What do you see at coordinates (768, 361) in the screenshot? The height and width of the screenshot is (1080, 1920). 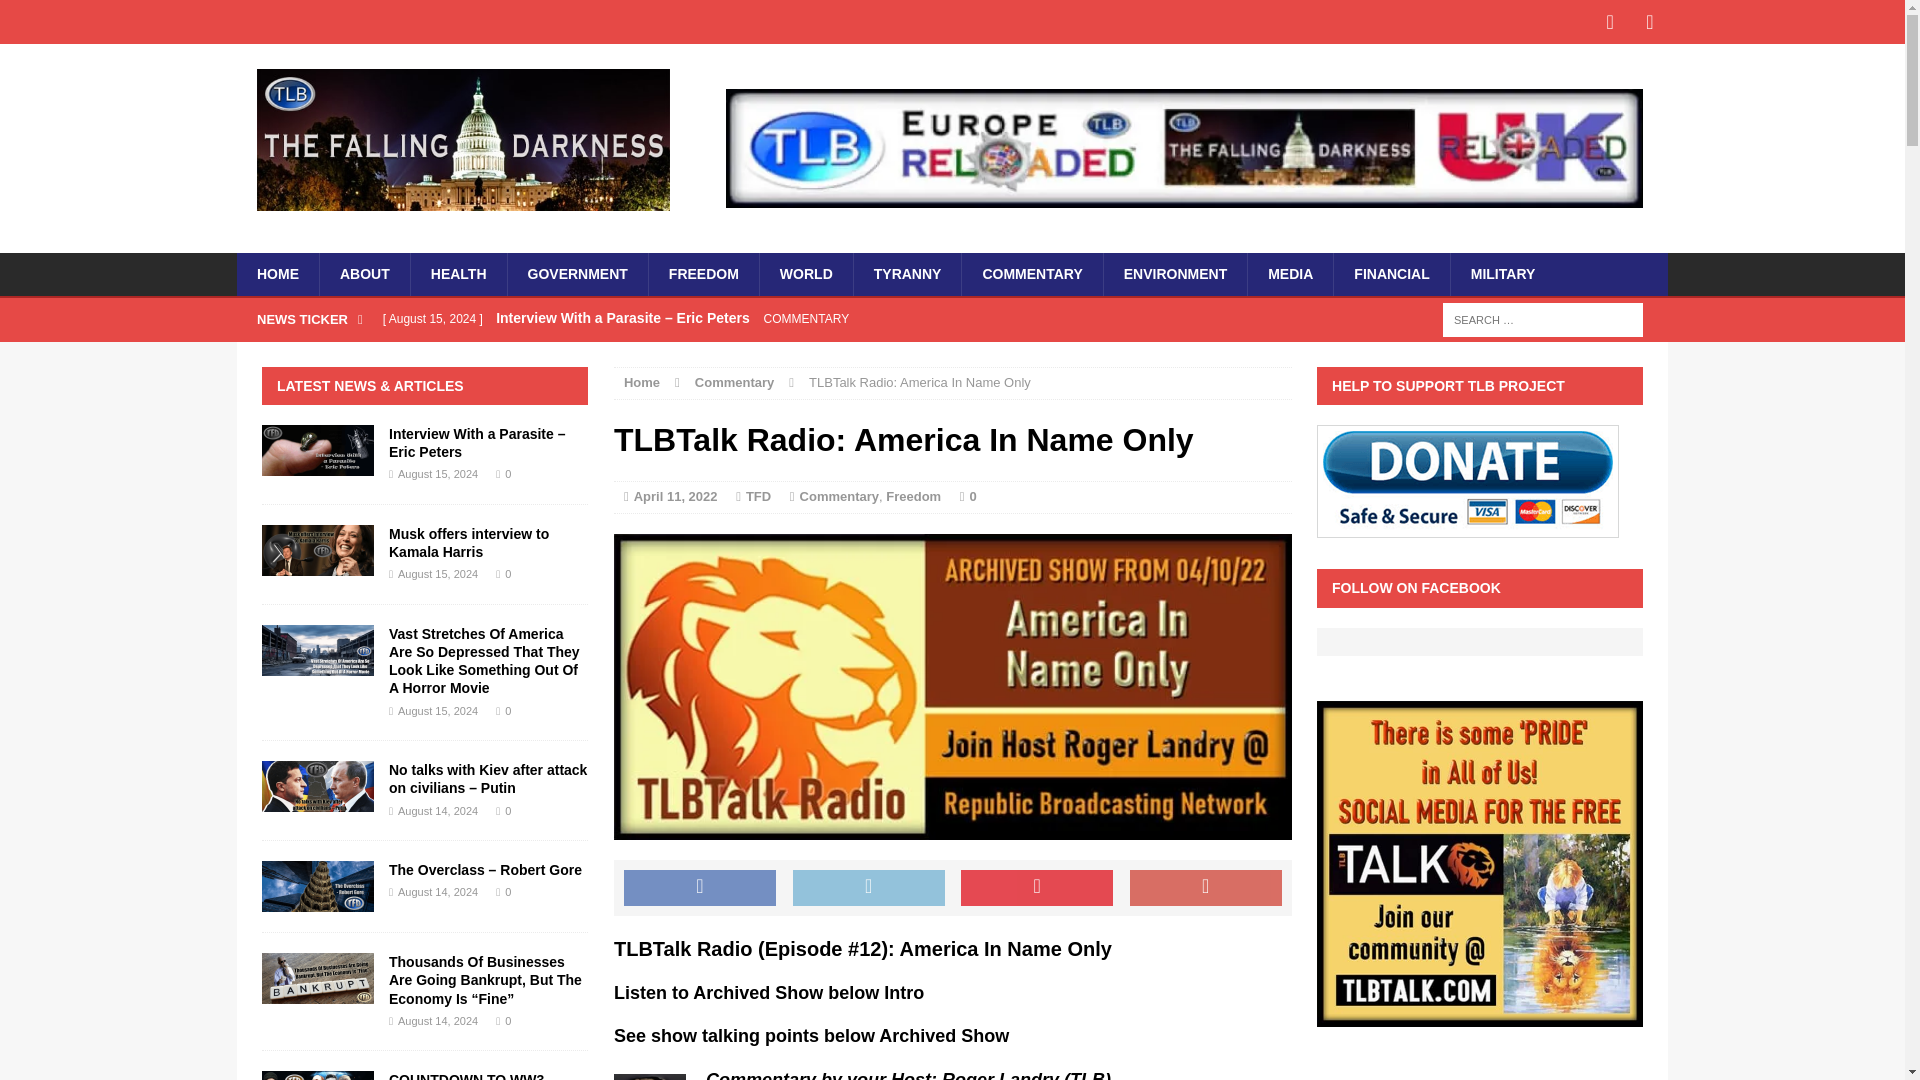 I see `Musk offers interview to Kamala Harris` at bounding box center [768, 361].